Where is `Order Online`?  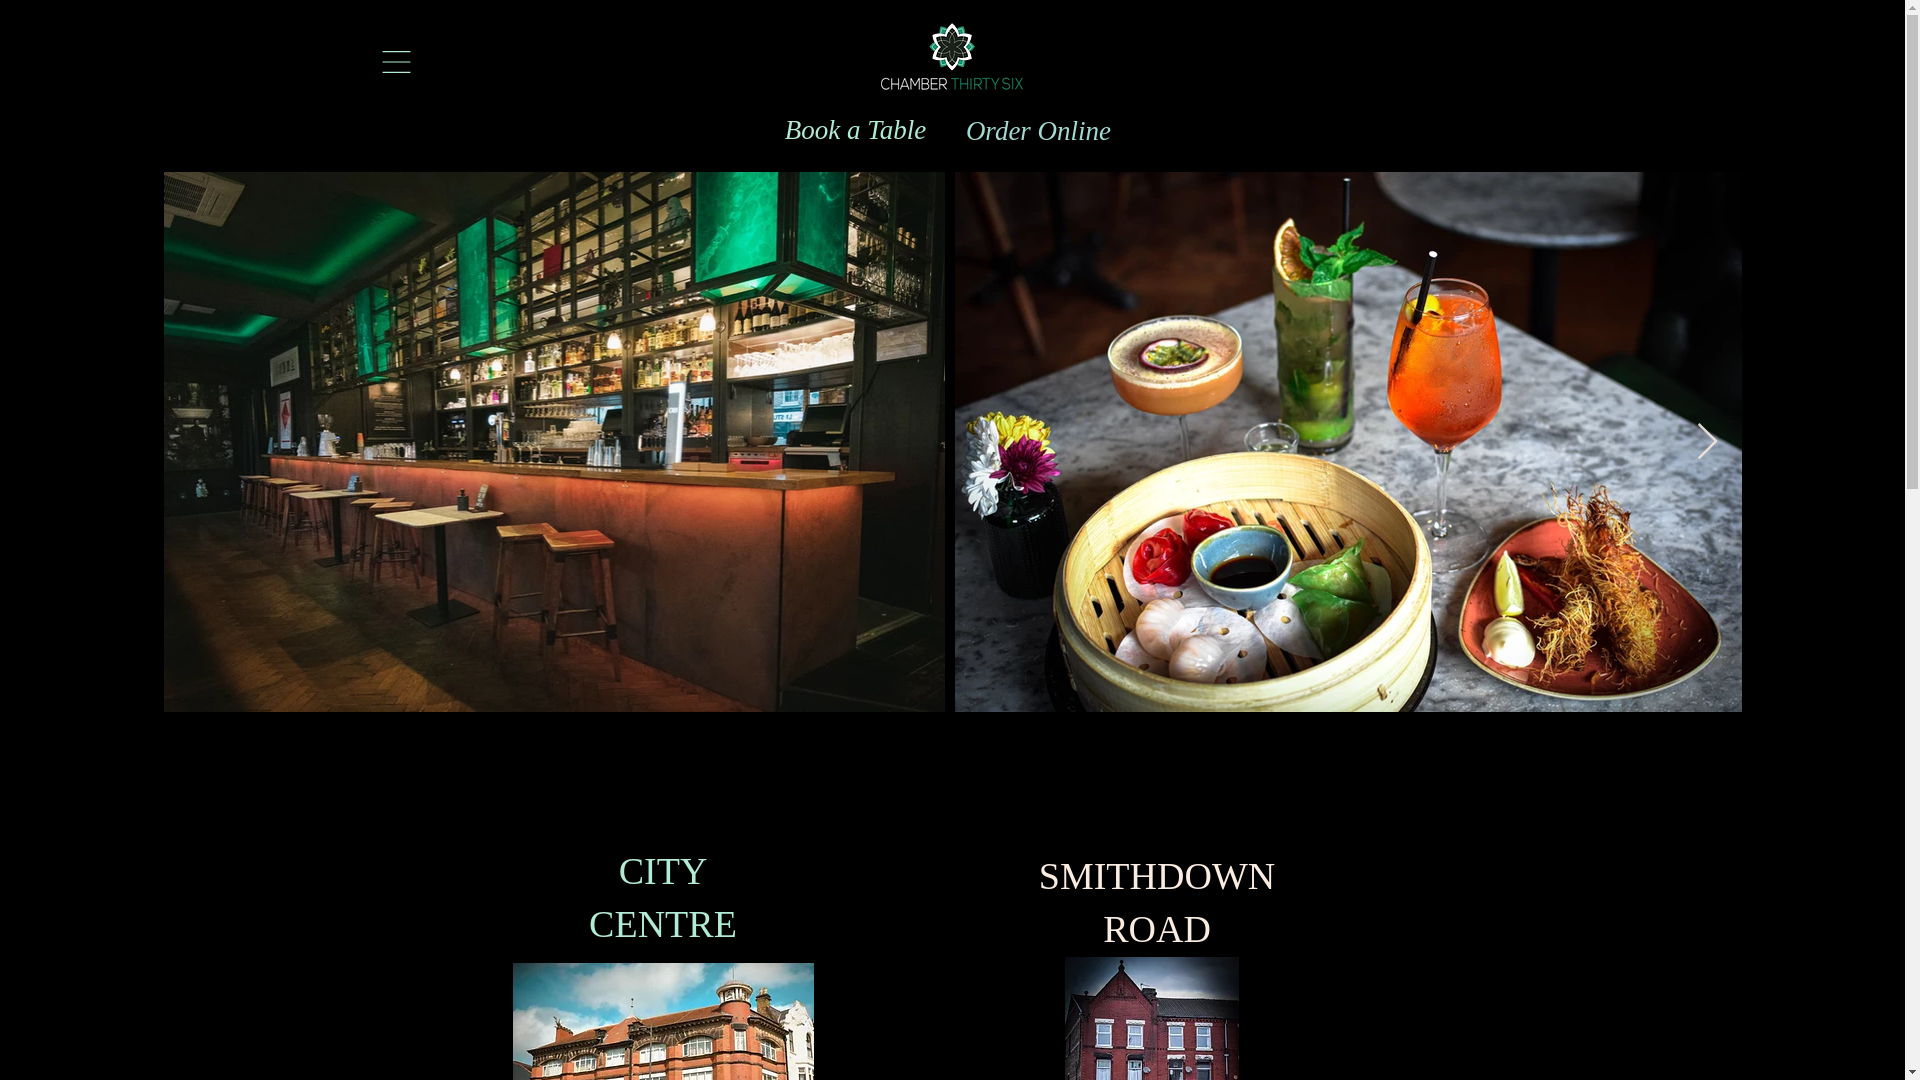 Order Online is located at coordinates (1038, 131).